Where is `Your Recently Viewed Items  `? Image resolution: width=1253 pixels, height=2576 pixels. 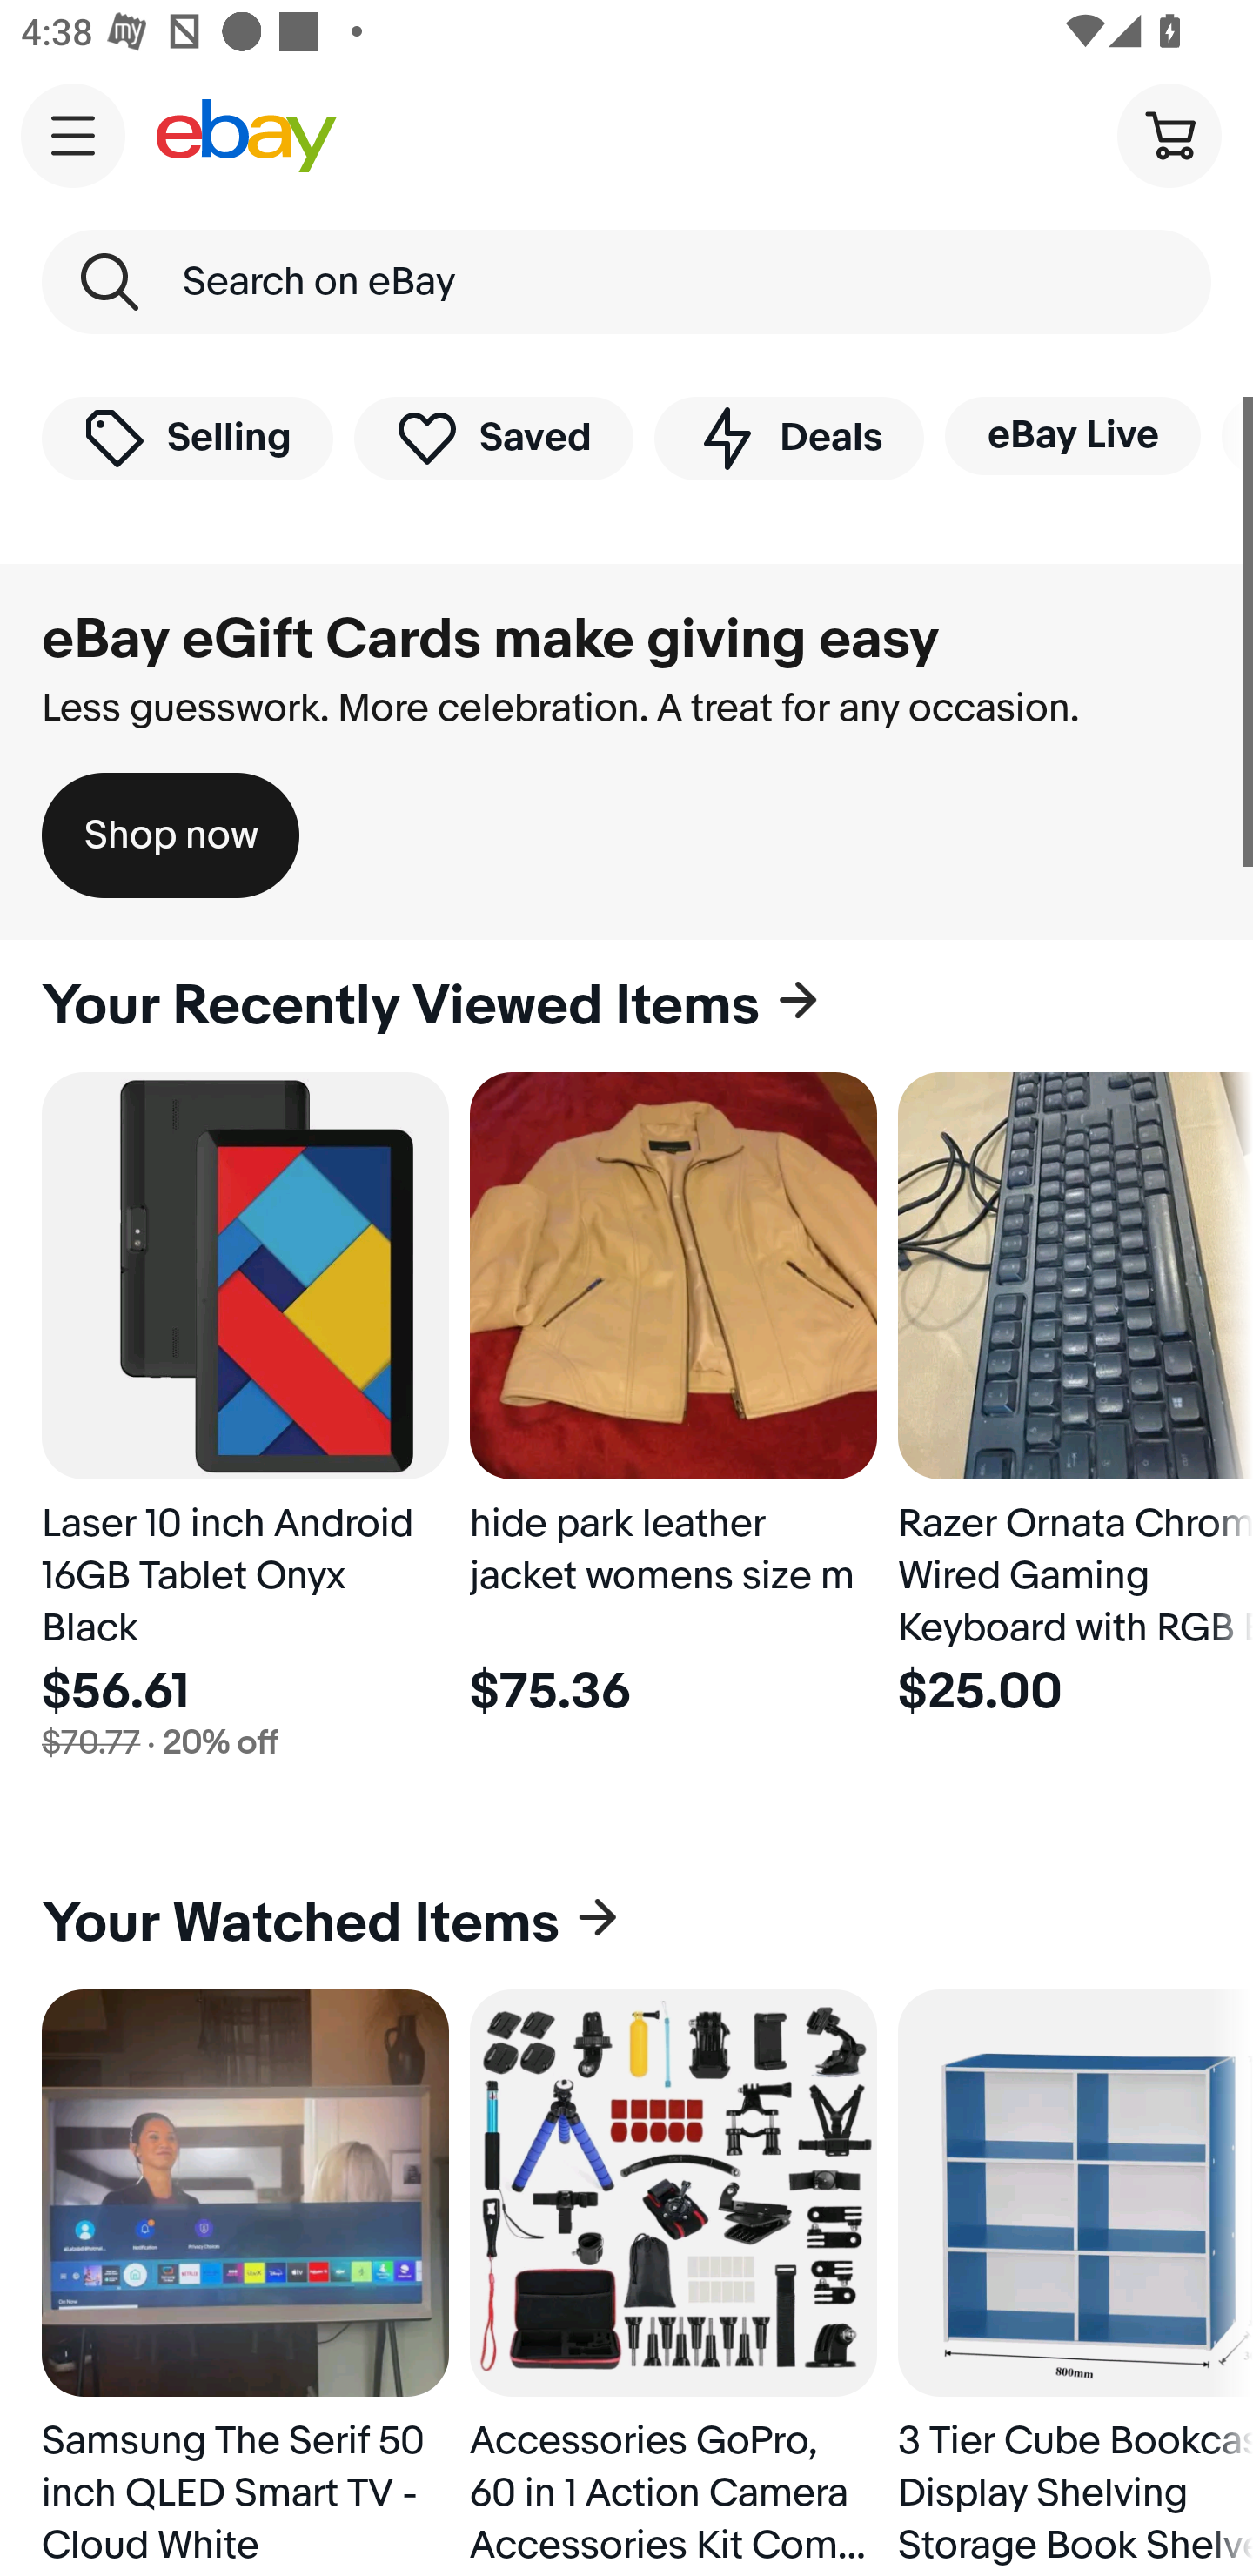 Your Recently Viewed Items   is located at coordinates (626, 1006).